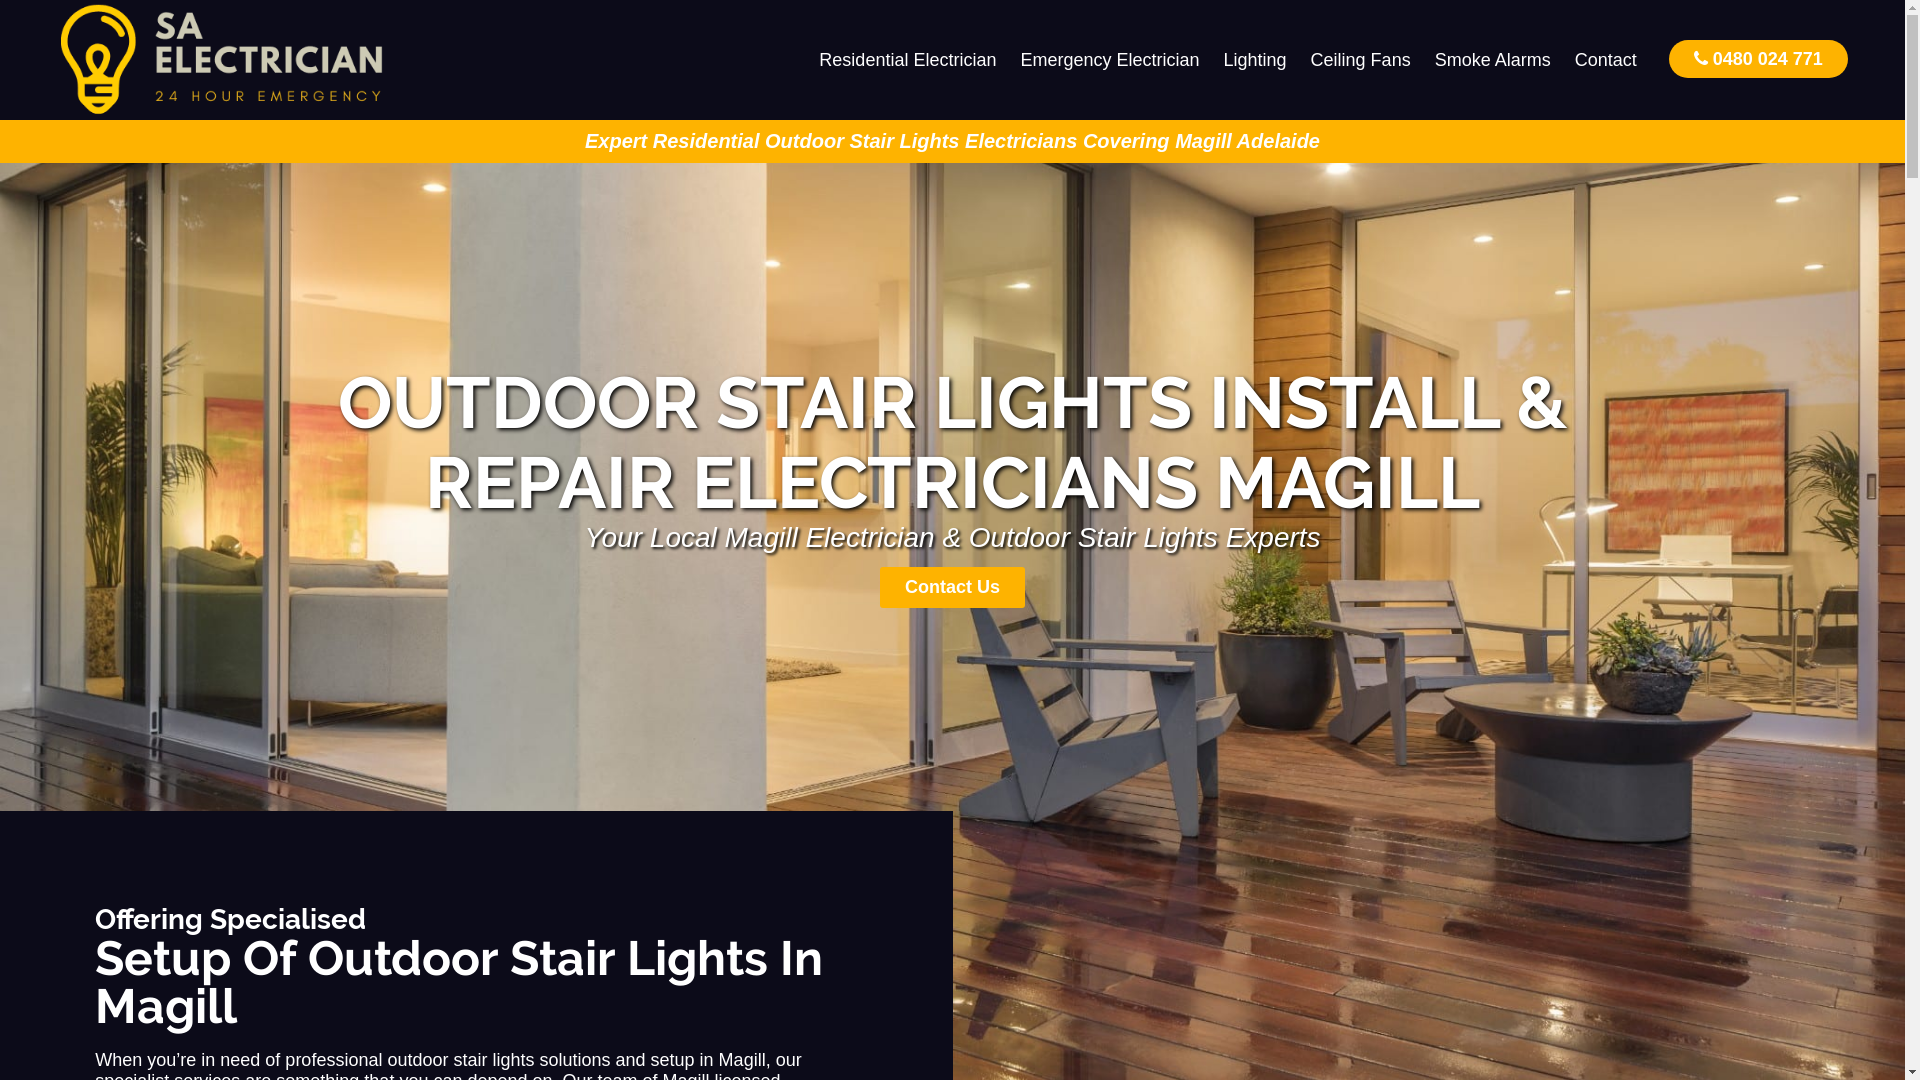 This screenshot has height=1080, width=1920. What do you see at coordinates (952, 588) in the screenshot?
I see `Contact Us` at bounding box center [952, 588].